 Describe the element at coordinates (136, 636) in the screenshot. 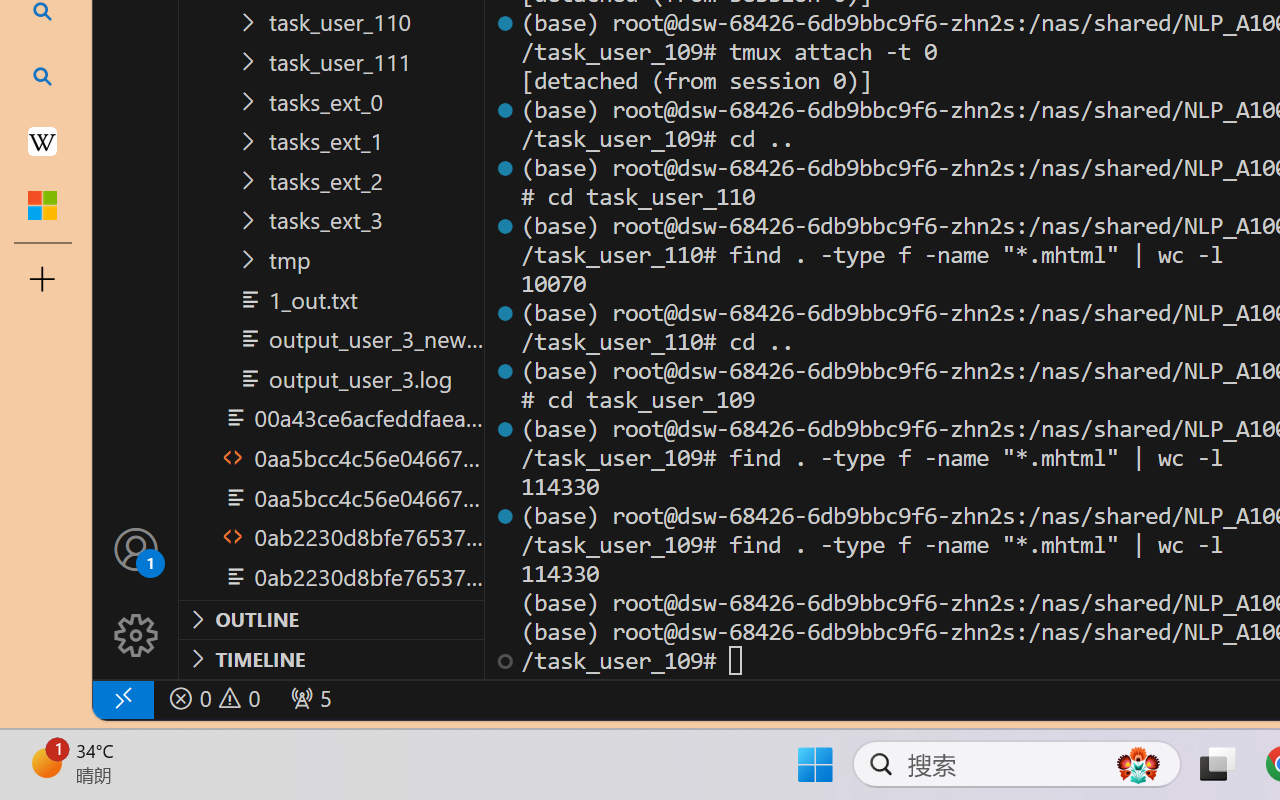

I see `Manage` at that location.